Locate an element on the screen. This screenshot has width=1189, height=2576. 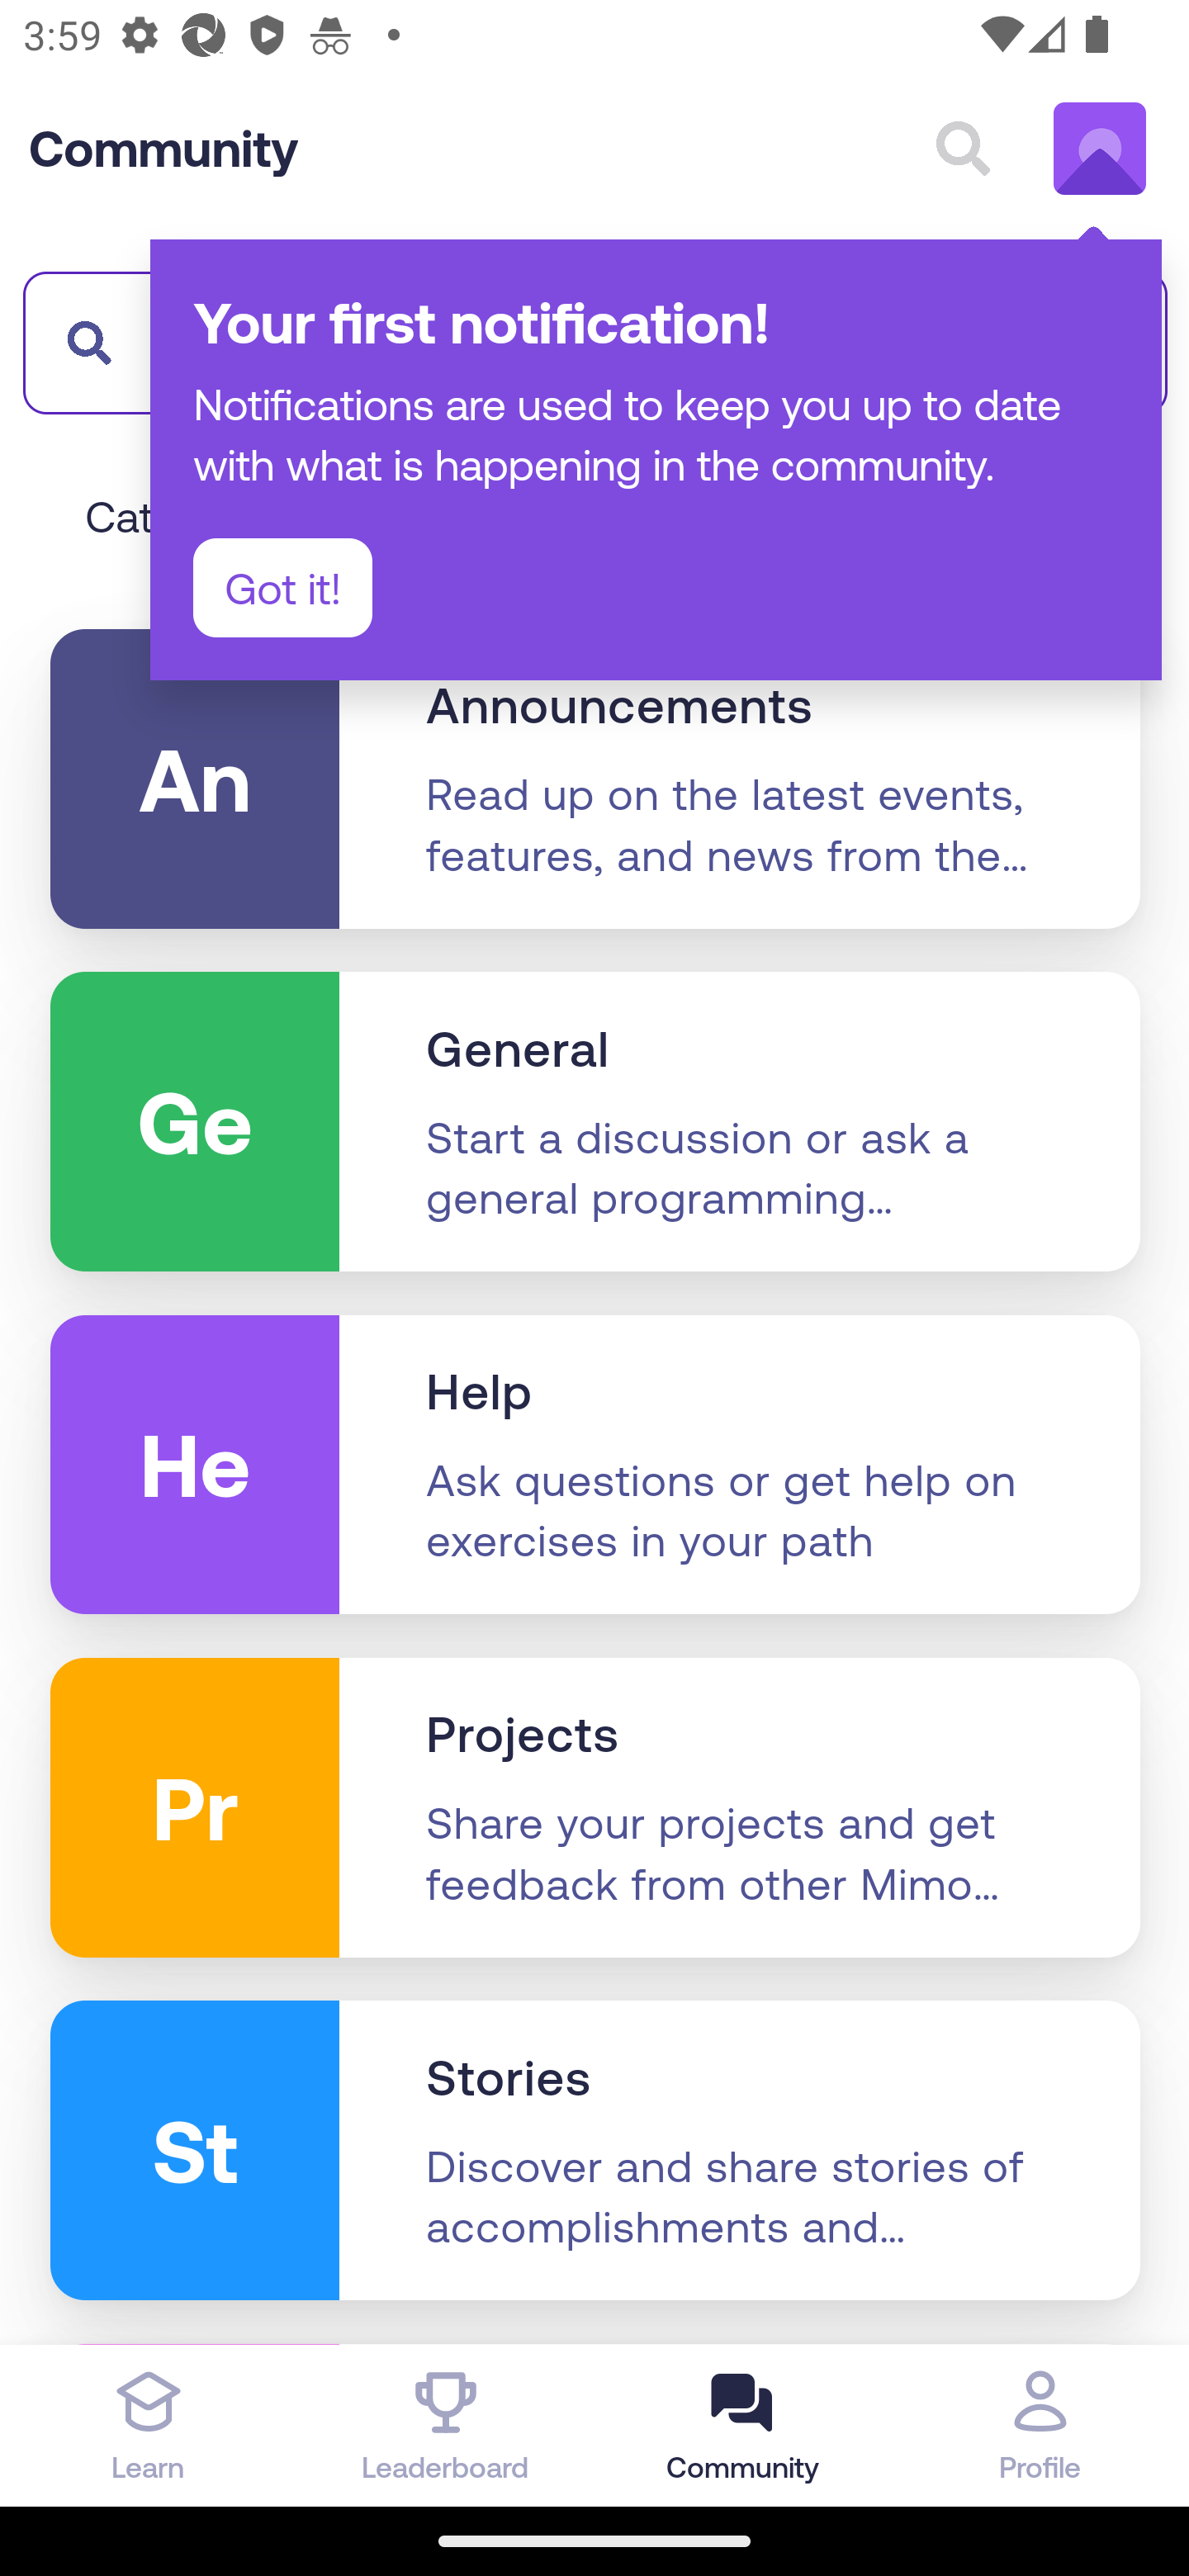
Got it! is located at coordinates (282, 588).